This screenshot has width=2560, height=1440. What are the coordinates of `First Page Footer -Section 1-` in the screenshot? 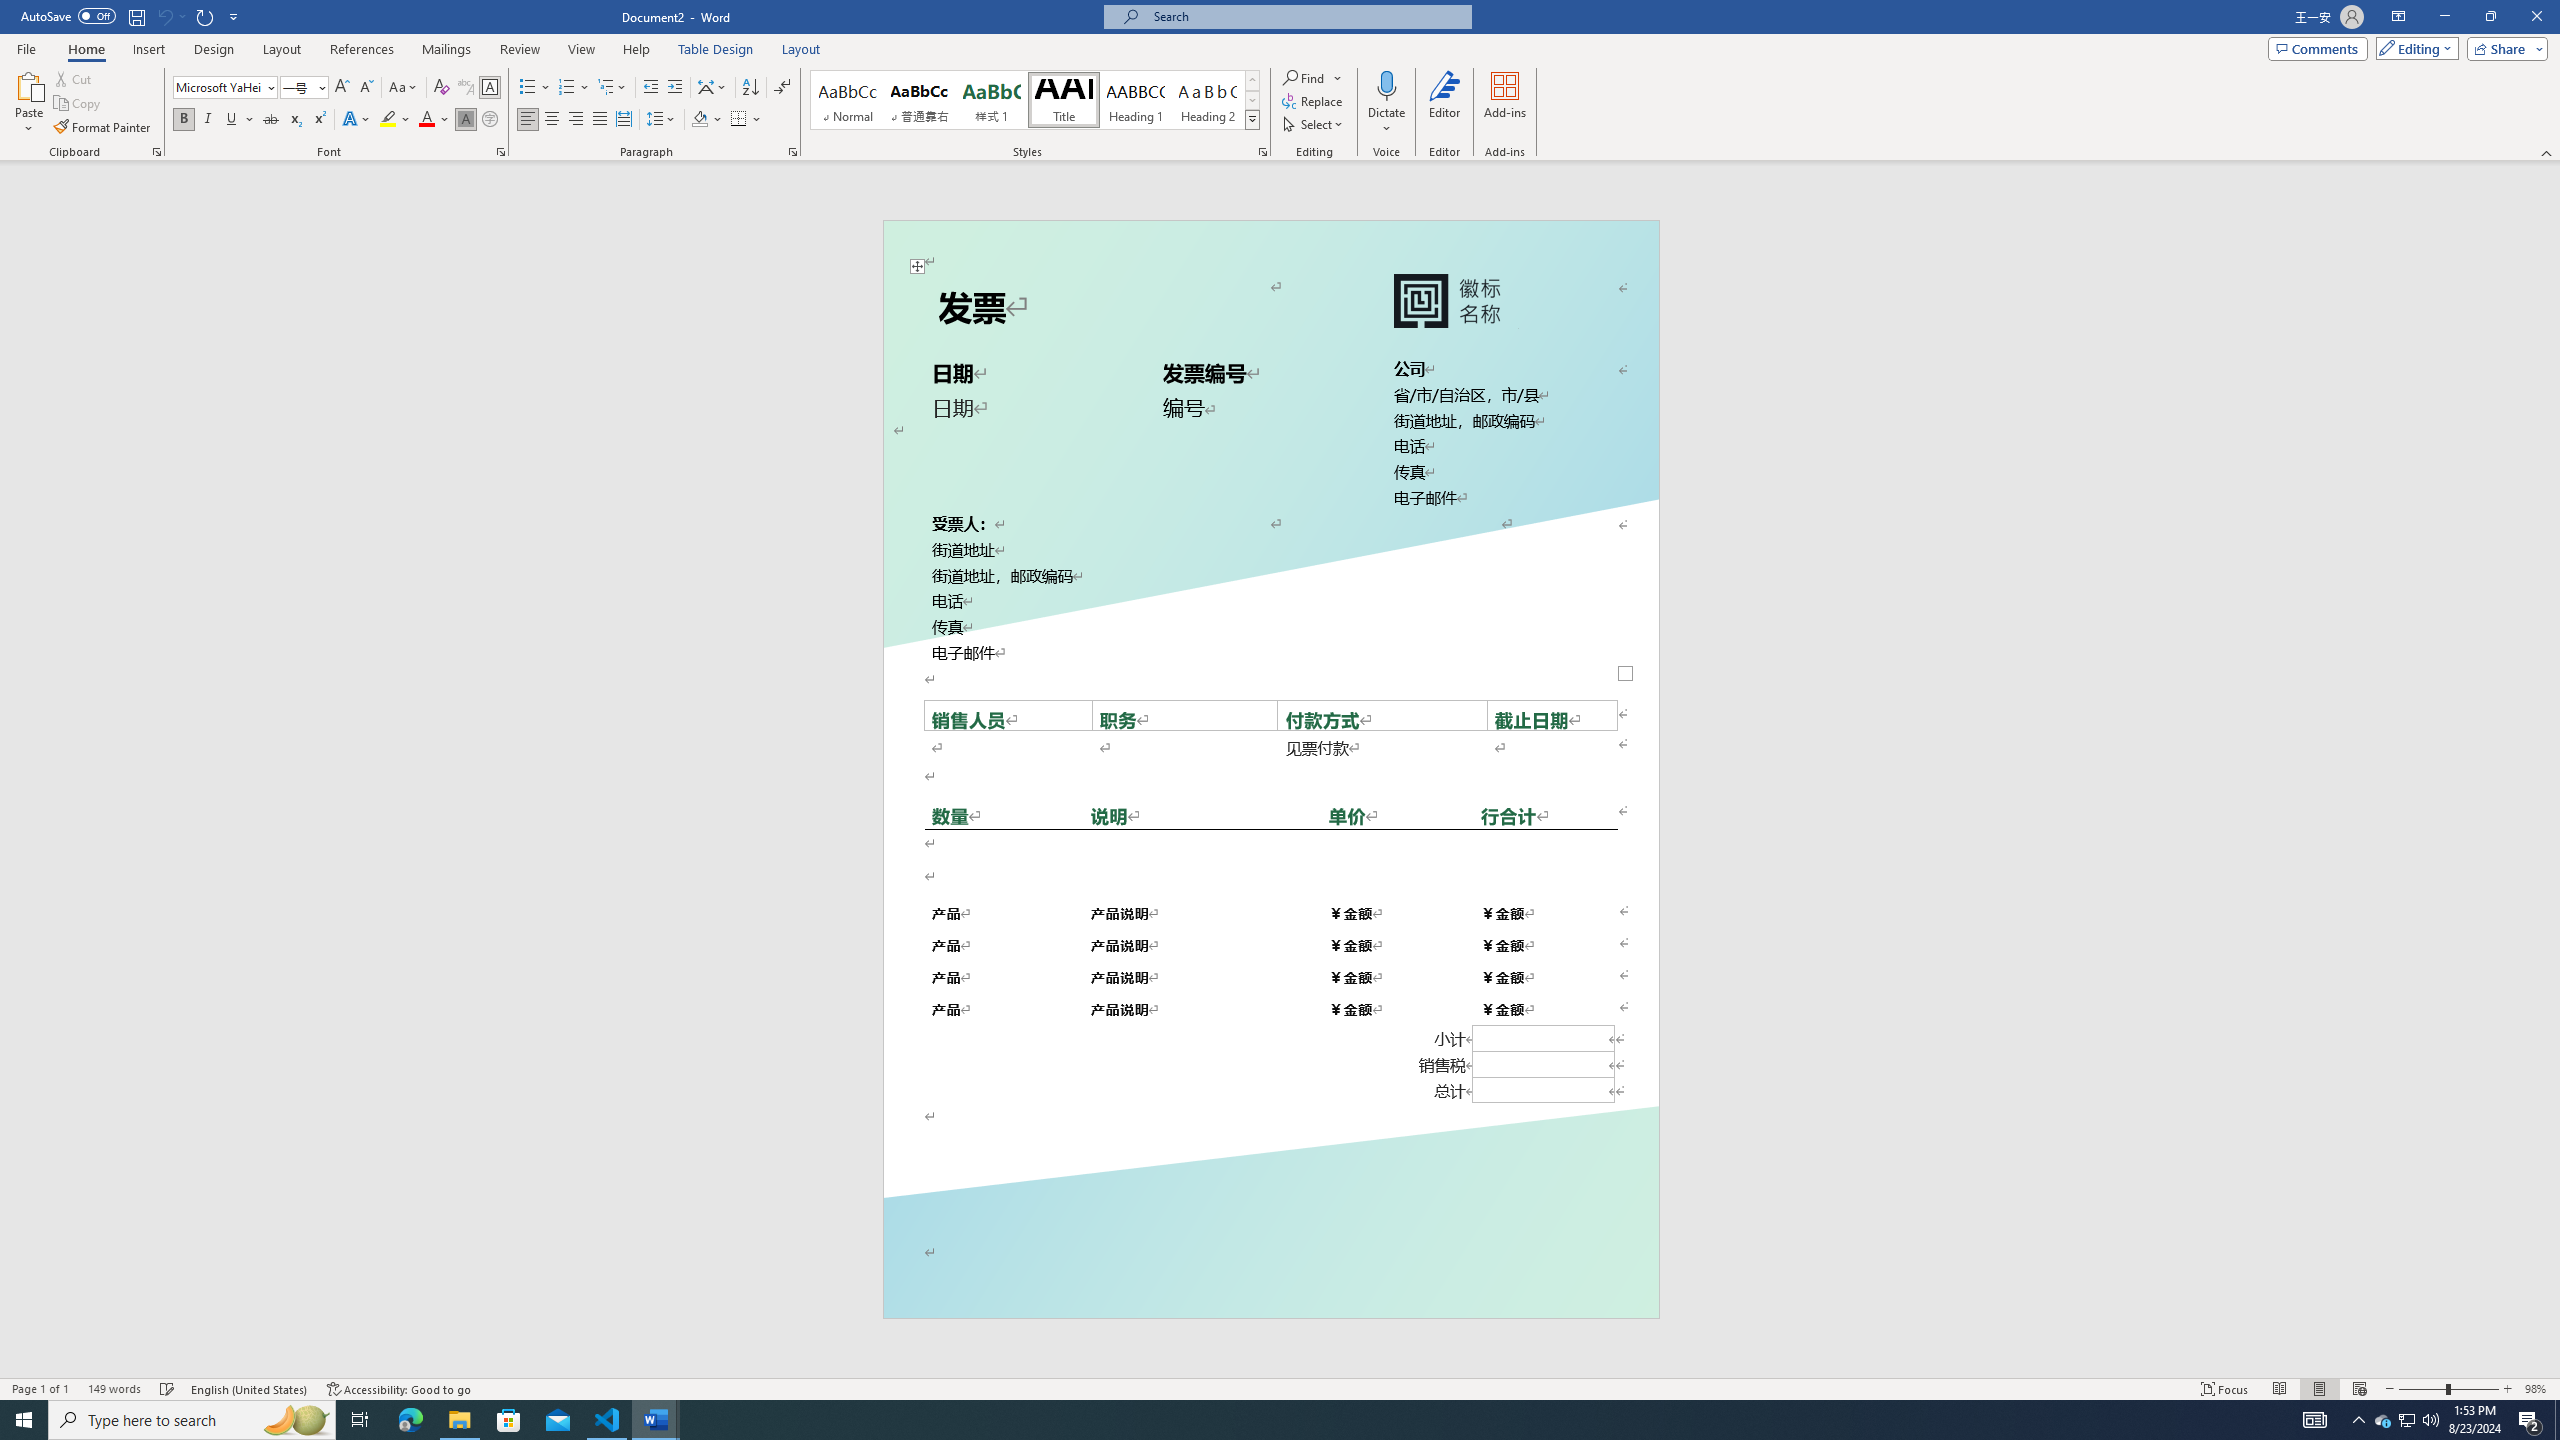 It's located at (1270, 1272).